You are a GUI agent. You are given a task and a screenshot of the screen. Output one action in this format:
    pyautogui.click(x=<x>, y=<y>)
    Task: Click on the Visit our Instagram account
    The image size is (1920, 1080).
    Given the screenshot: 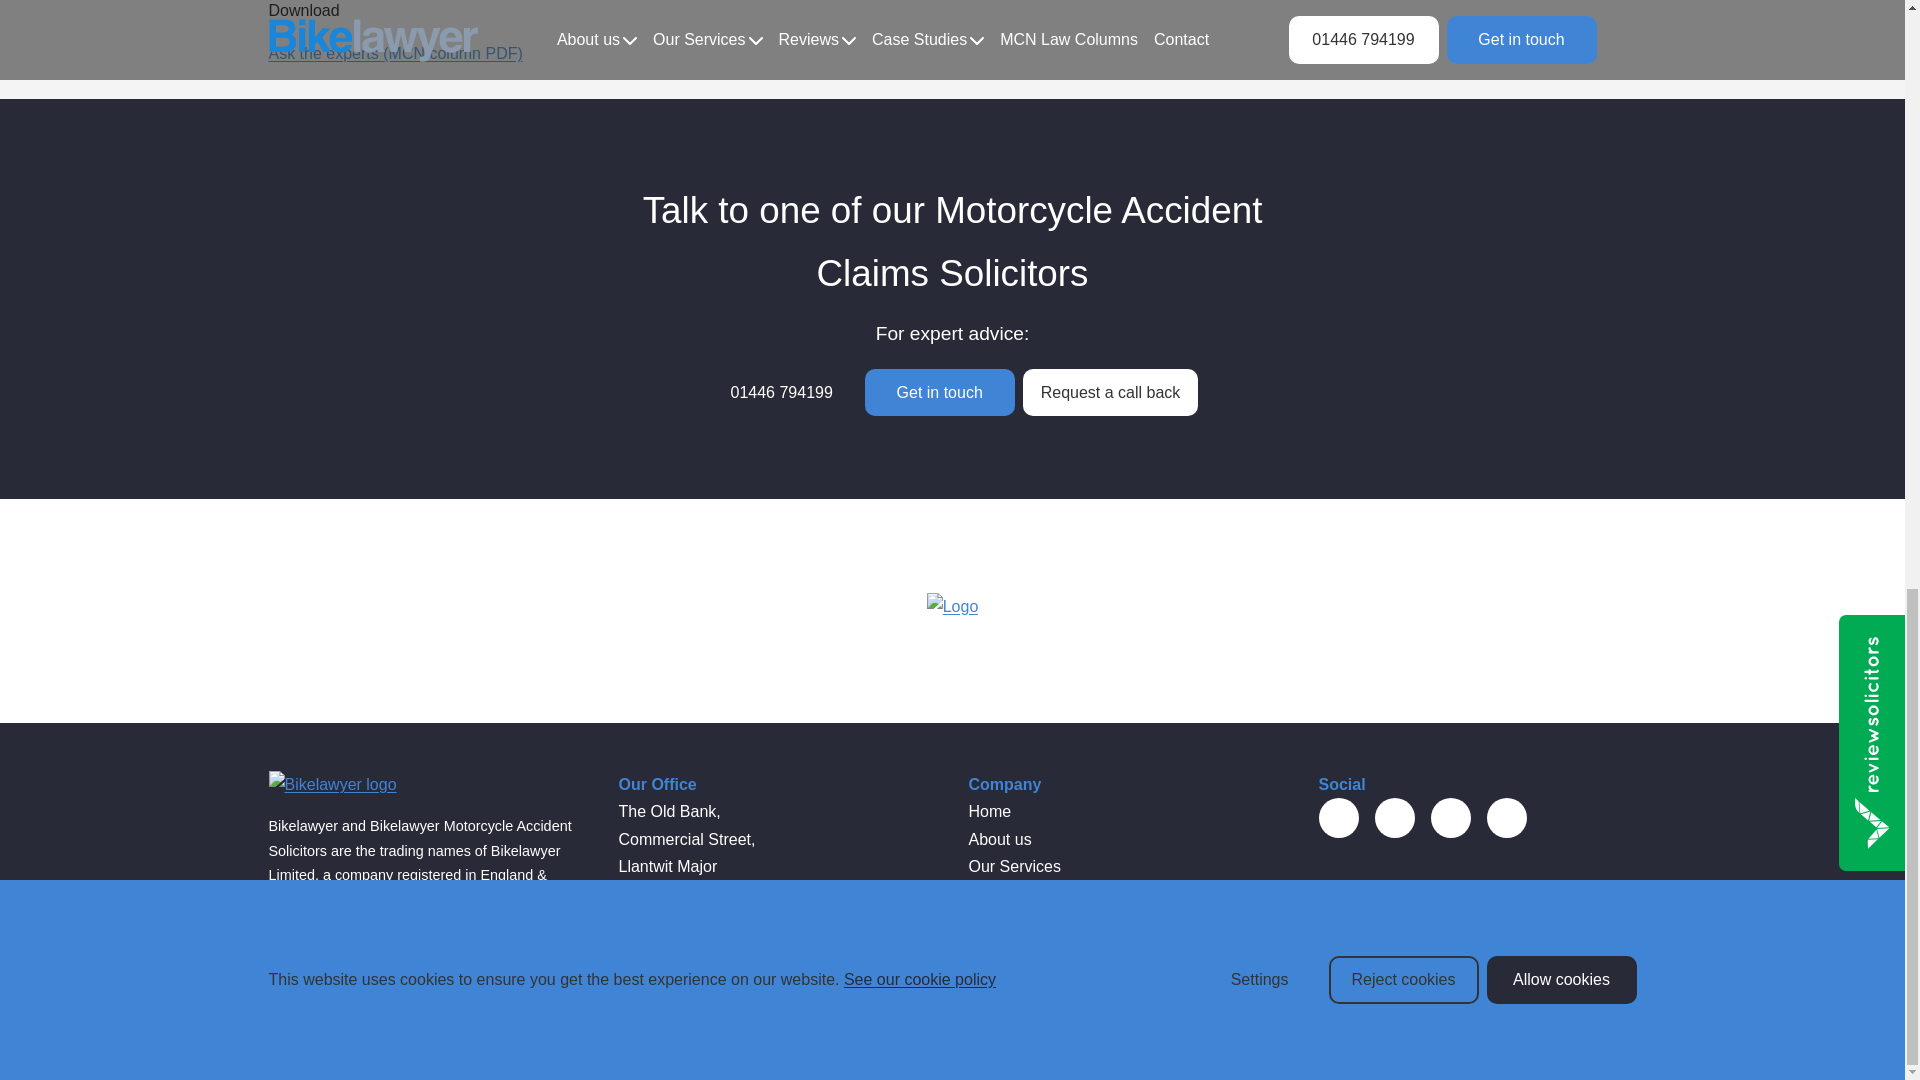 What is the action you would take?
    pyautogui.click(x=1506, y=818)
    